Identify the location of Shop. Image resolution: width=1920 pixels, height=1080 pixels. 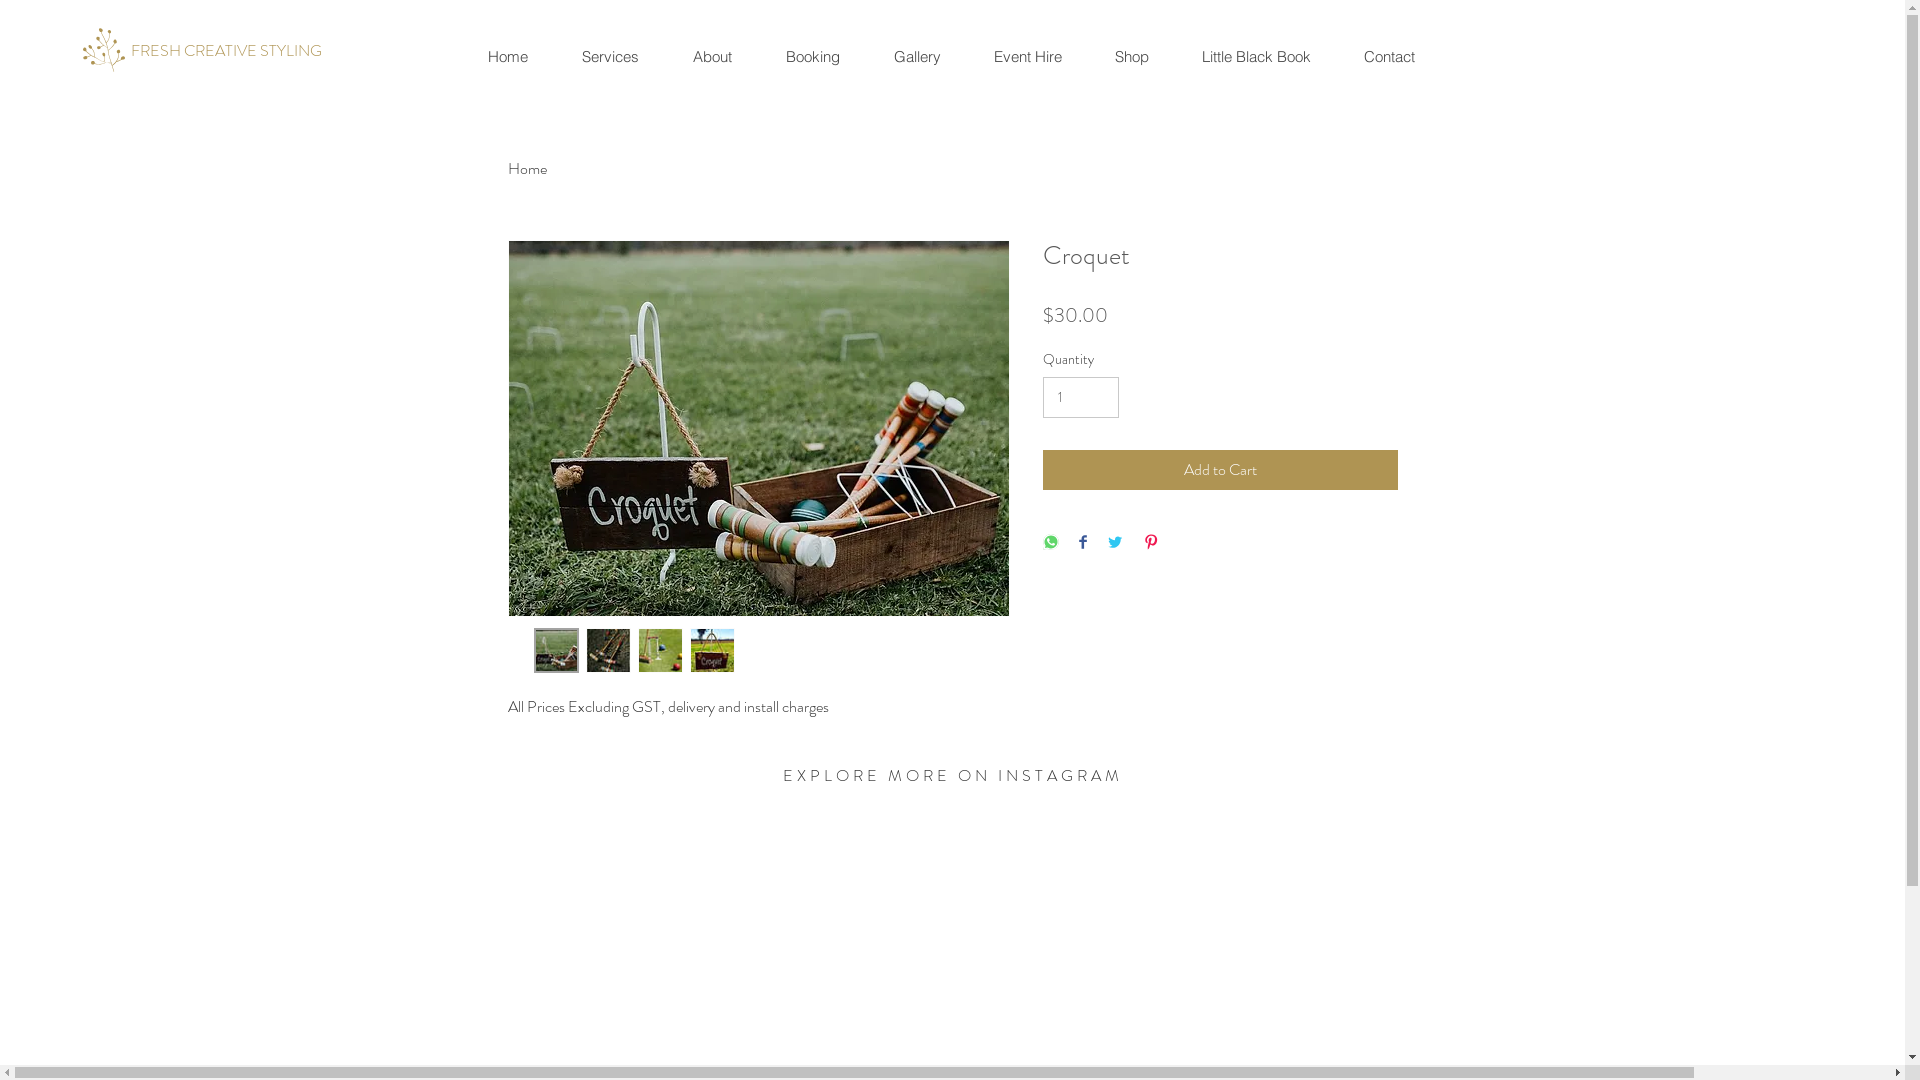
(1132, 56).